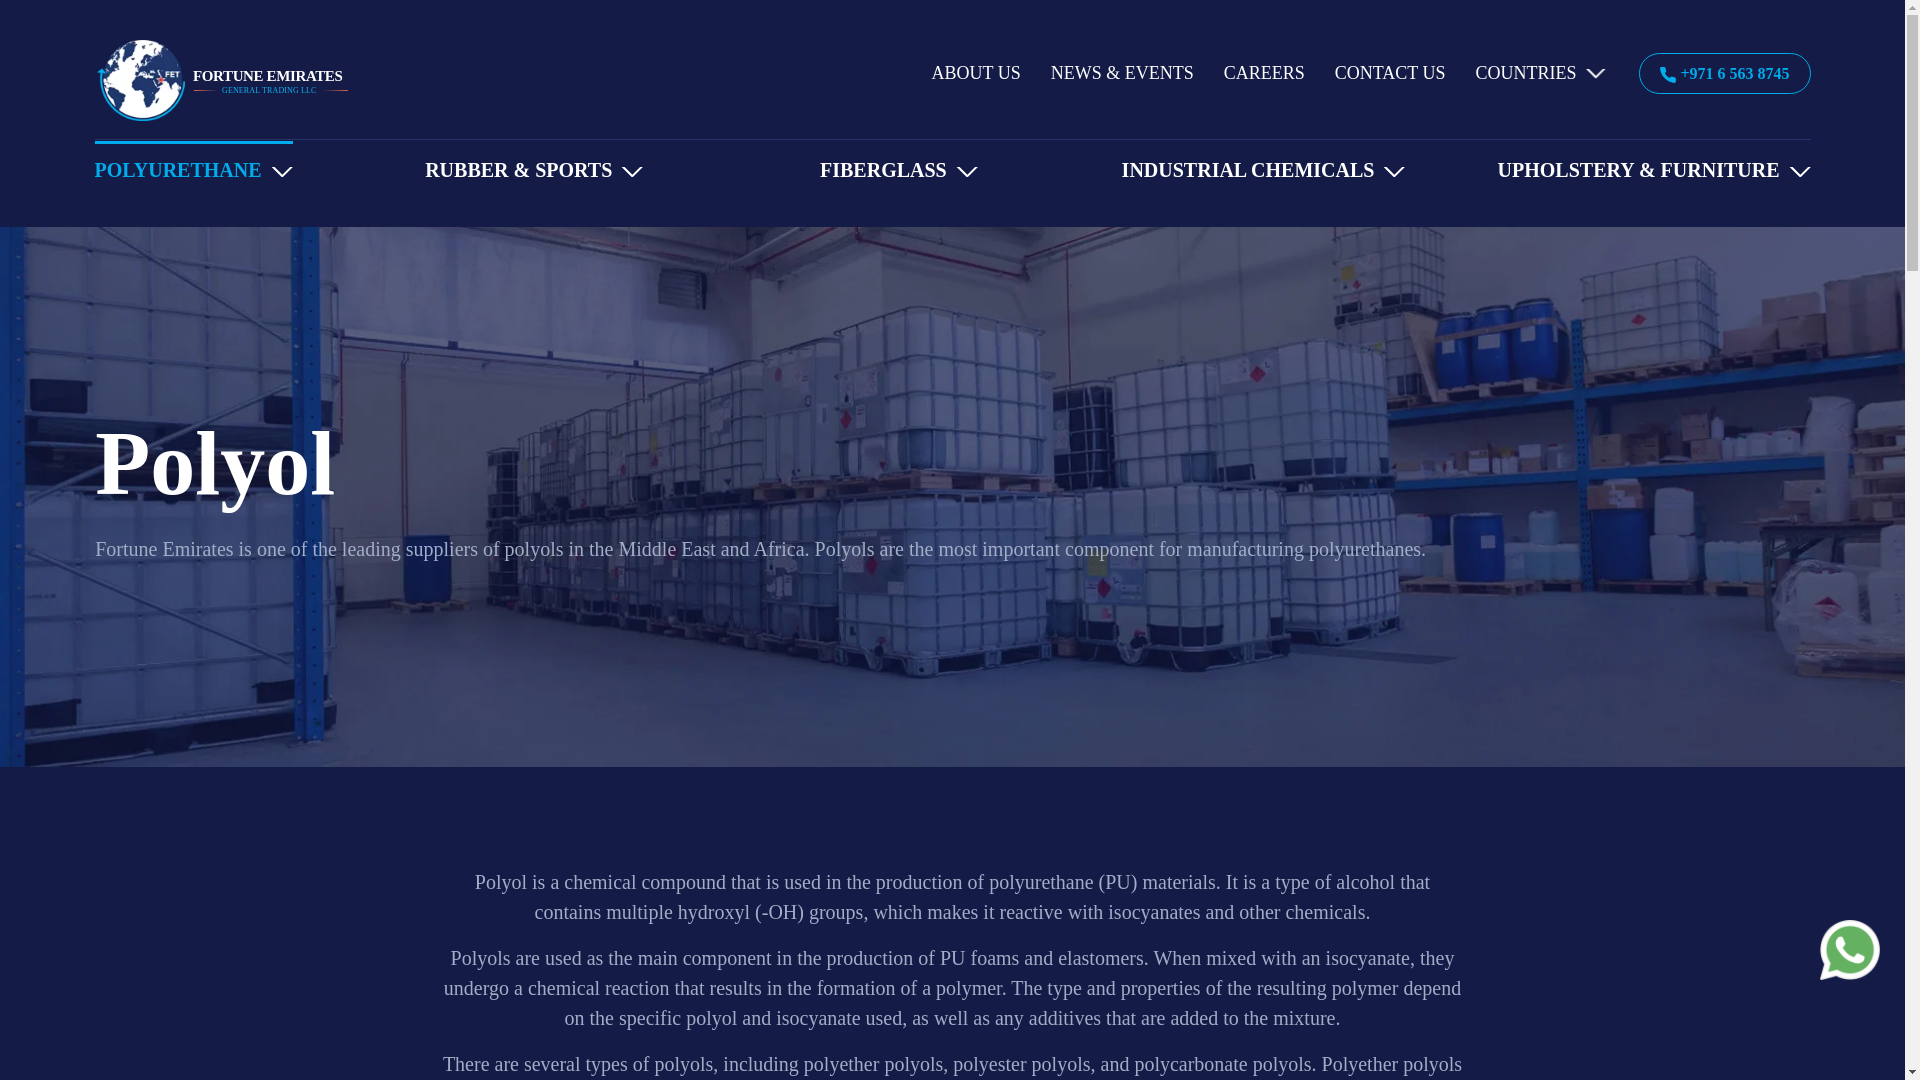  Describe the element at coordinates (1540, 72) in the screenshot. I see `COUNTRIES` at that location.